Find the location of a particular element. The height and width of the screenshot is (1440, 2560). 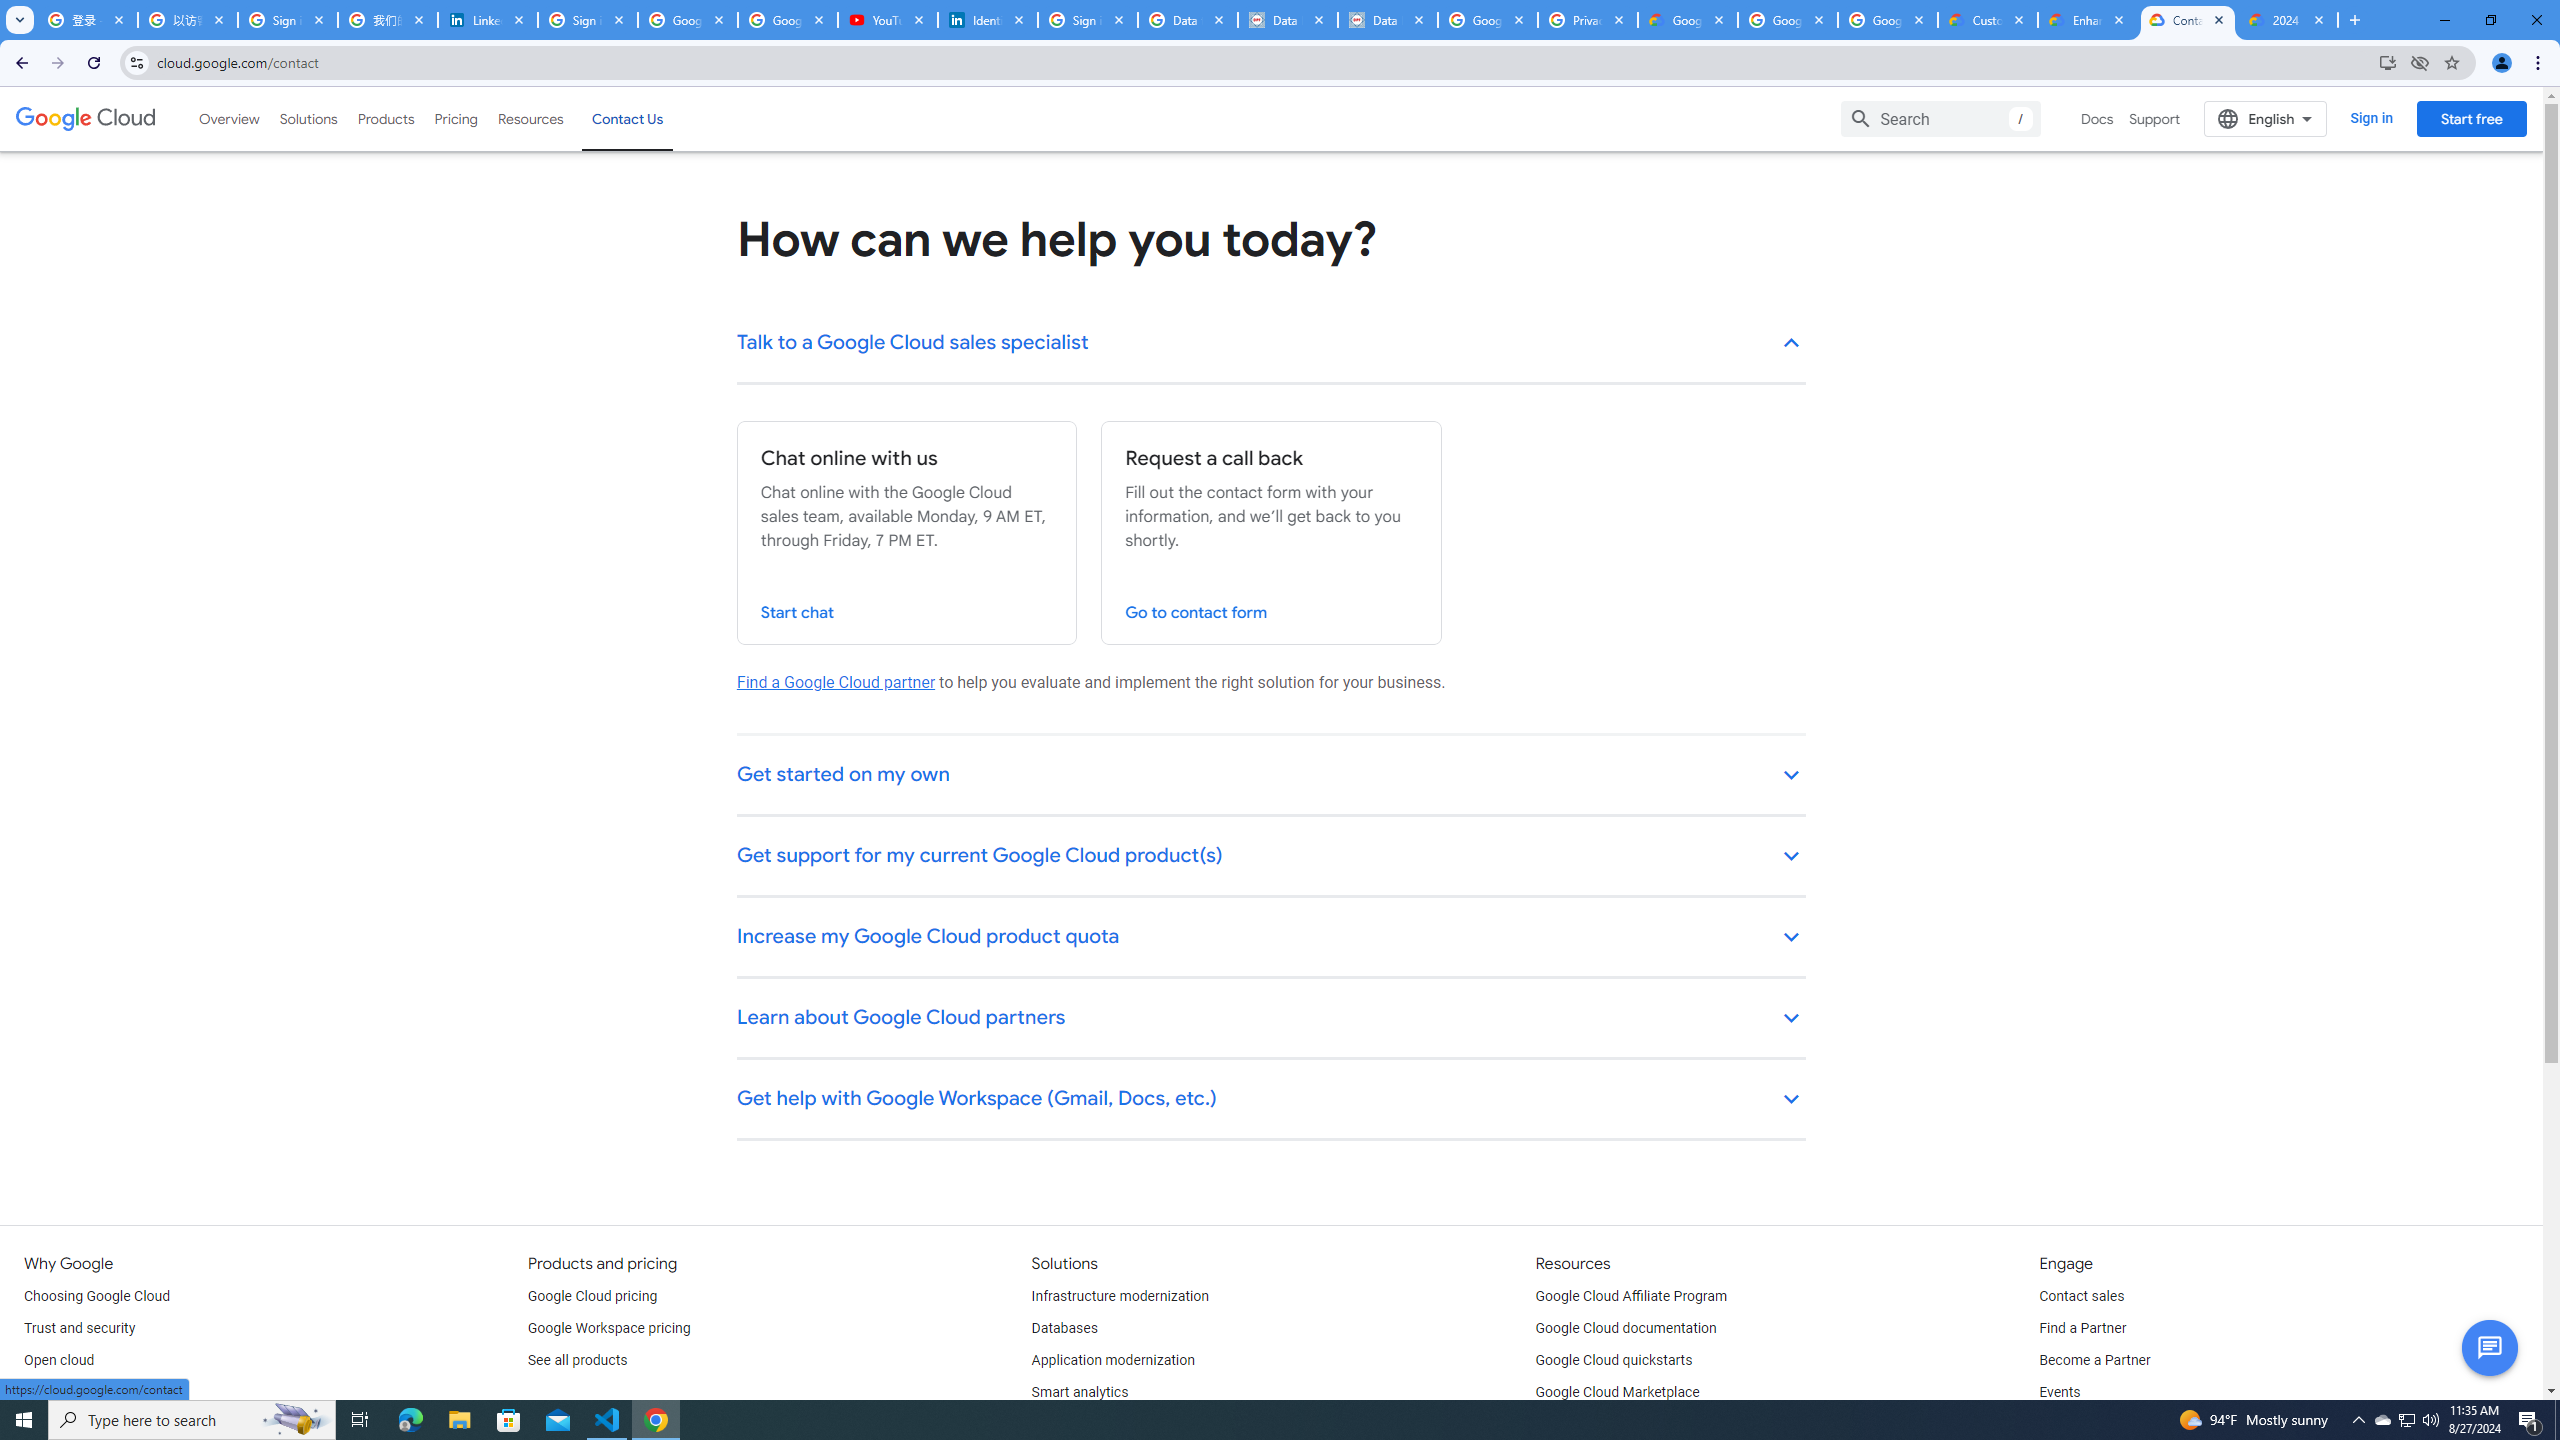

Customer Care | Google Cloud is located at coordinates (1989, 20).